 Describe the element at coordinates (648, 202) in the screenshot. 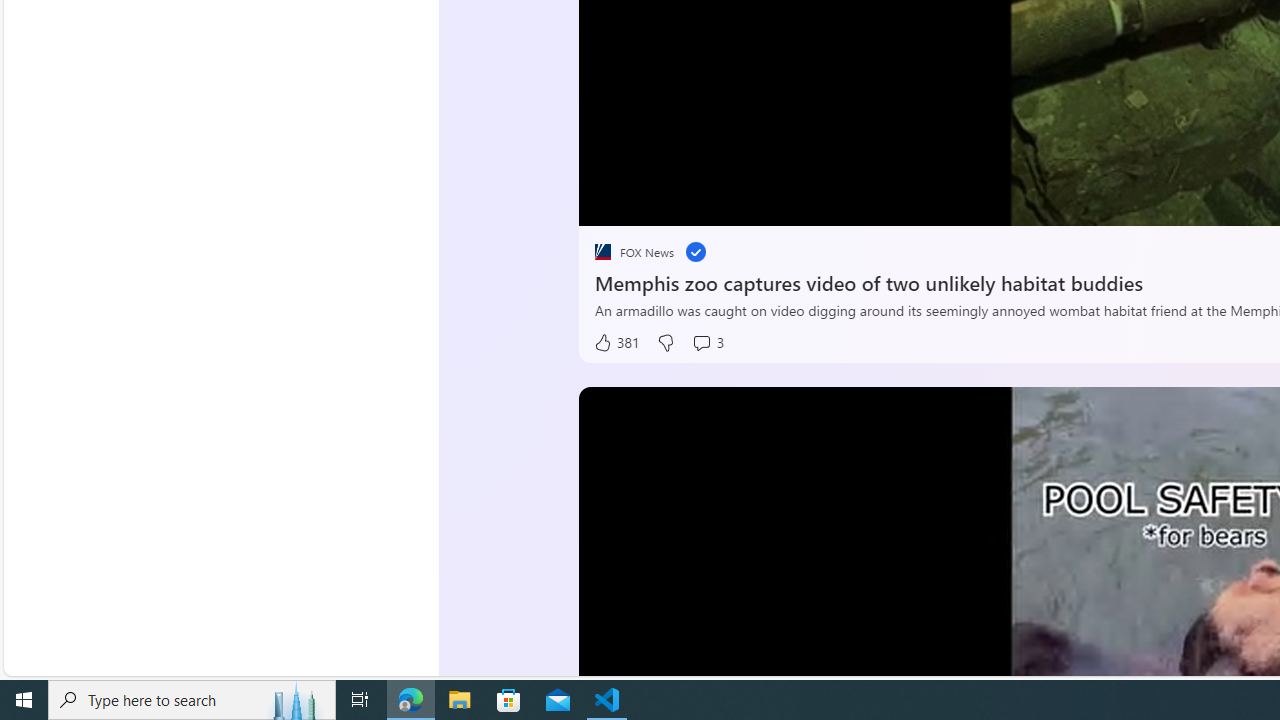

I see `To get missing image descriptions, open the context menu.` at that location.